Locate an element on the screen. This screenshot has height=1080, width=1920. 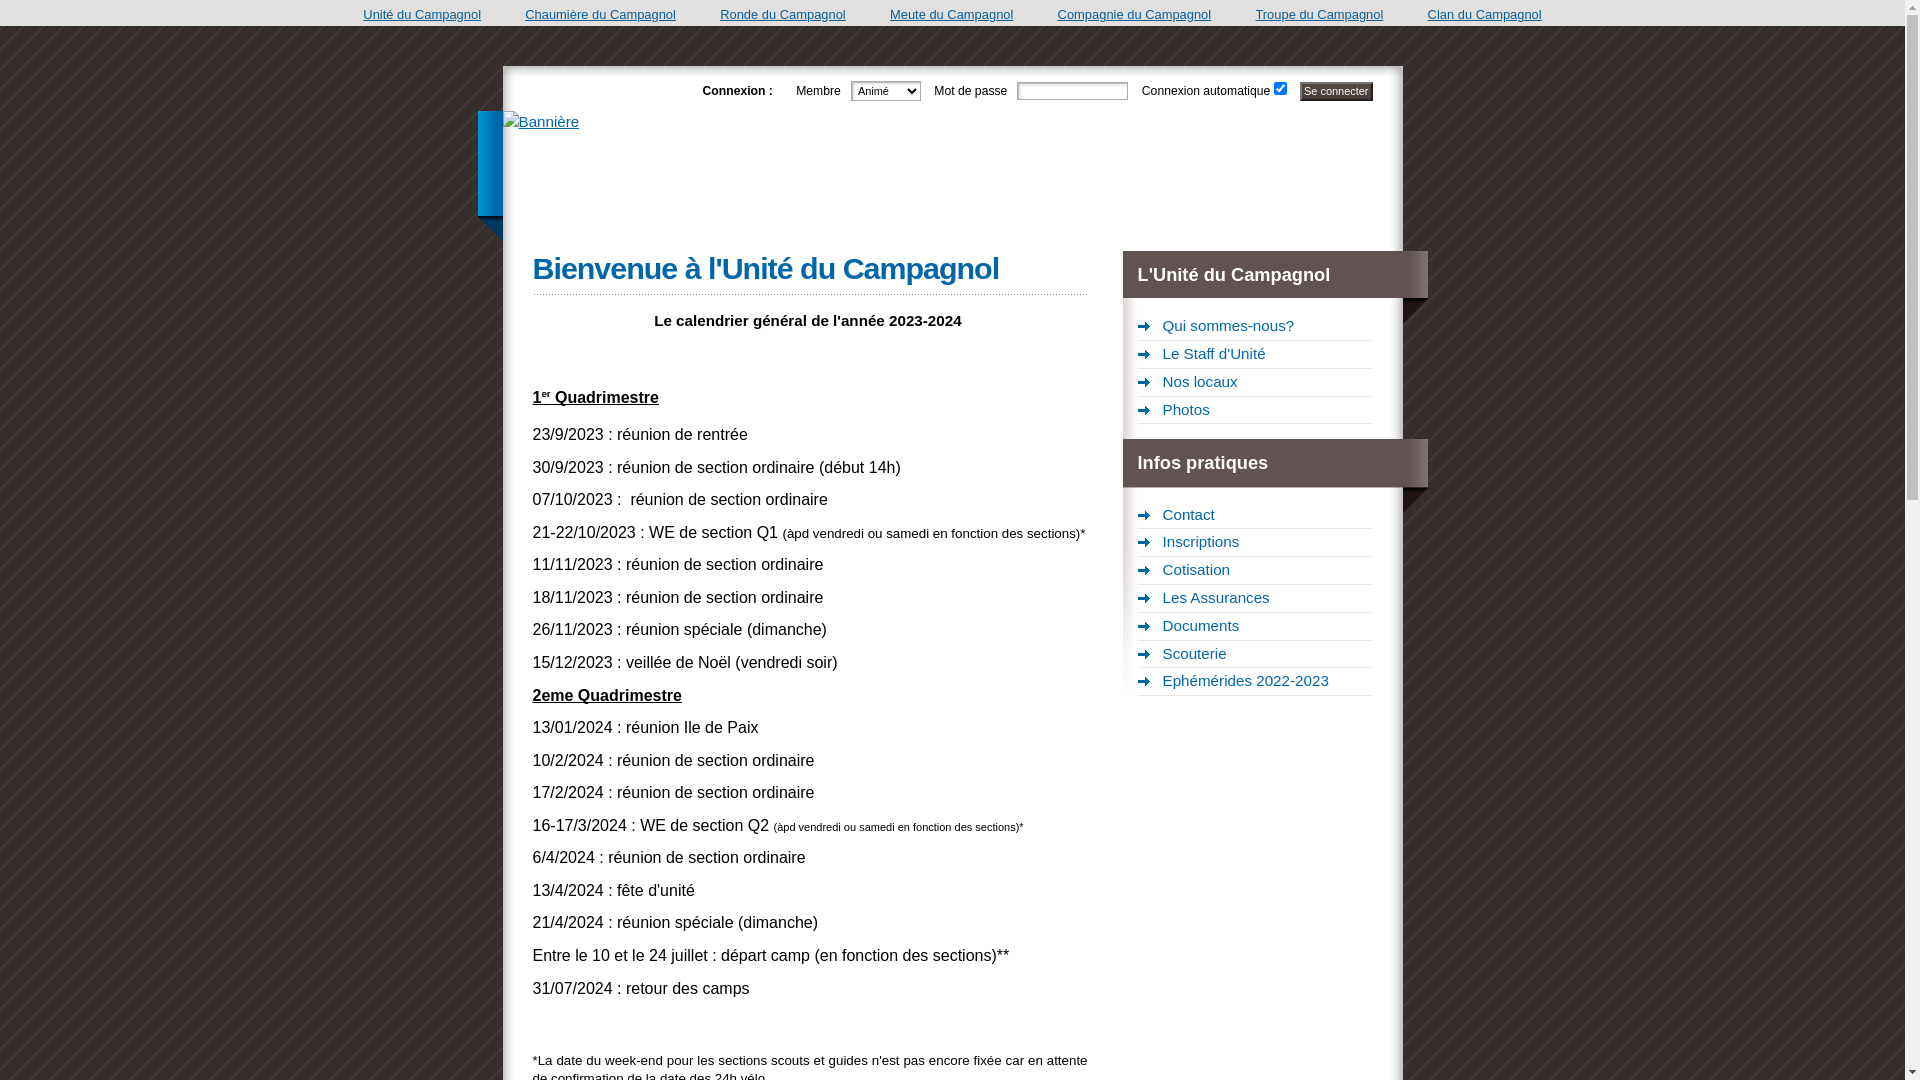
Compagnie du Campagnol is located at coordinates (1135, 14).